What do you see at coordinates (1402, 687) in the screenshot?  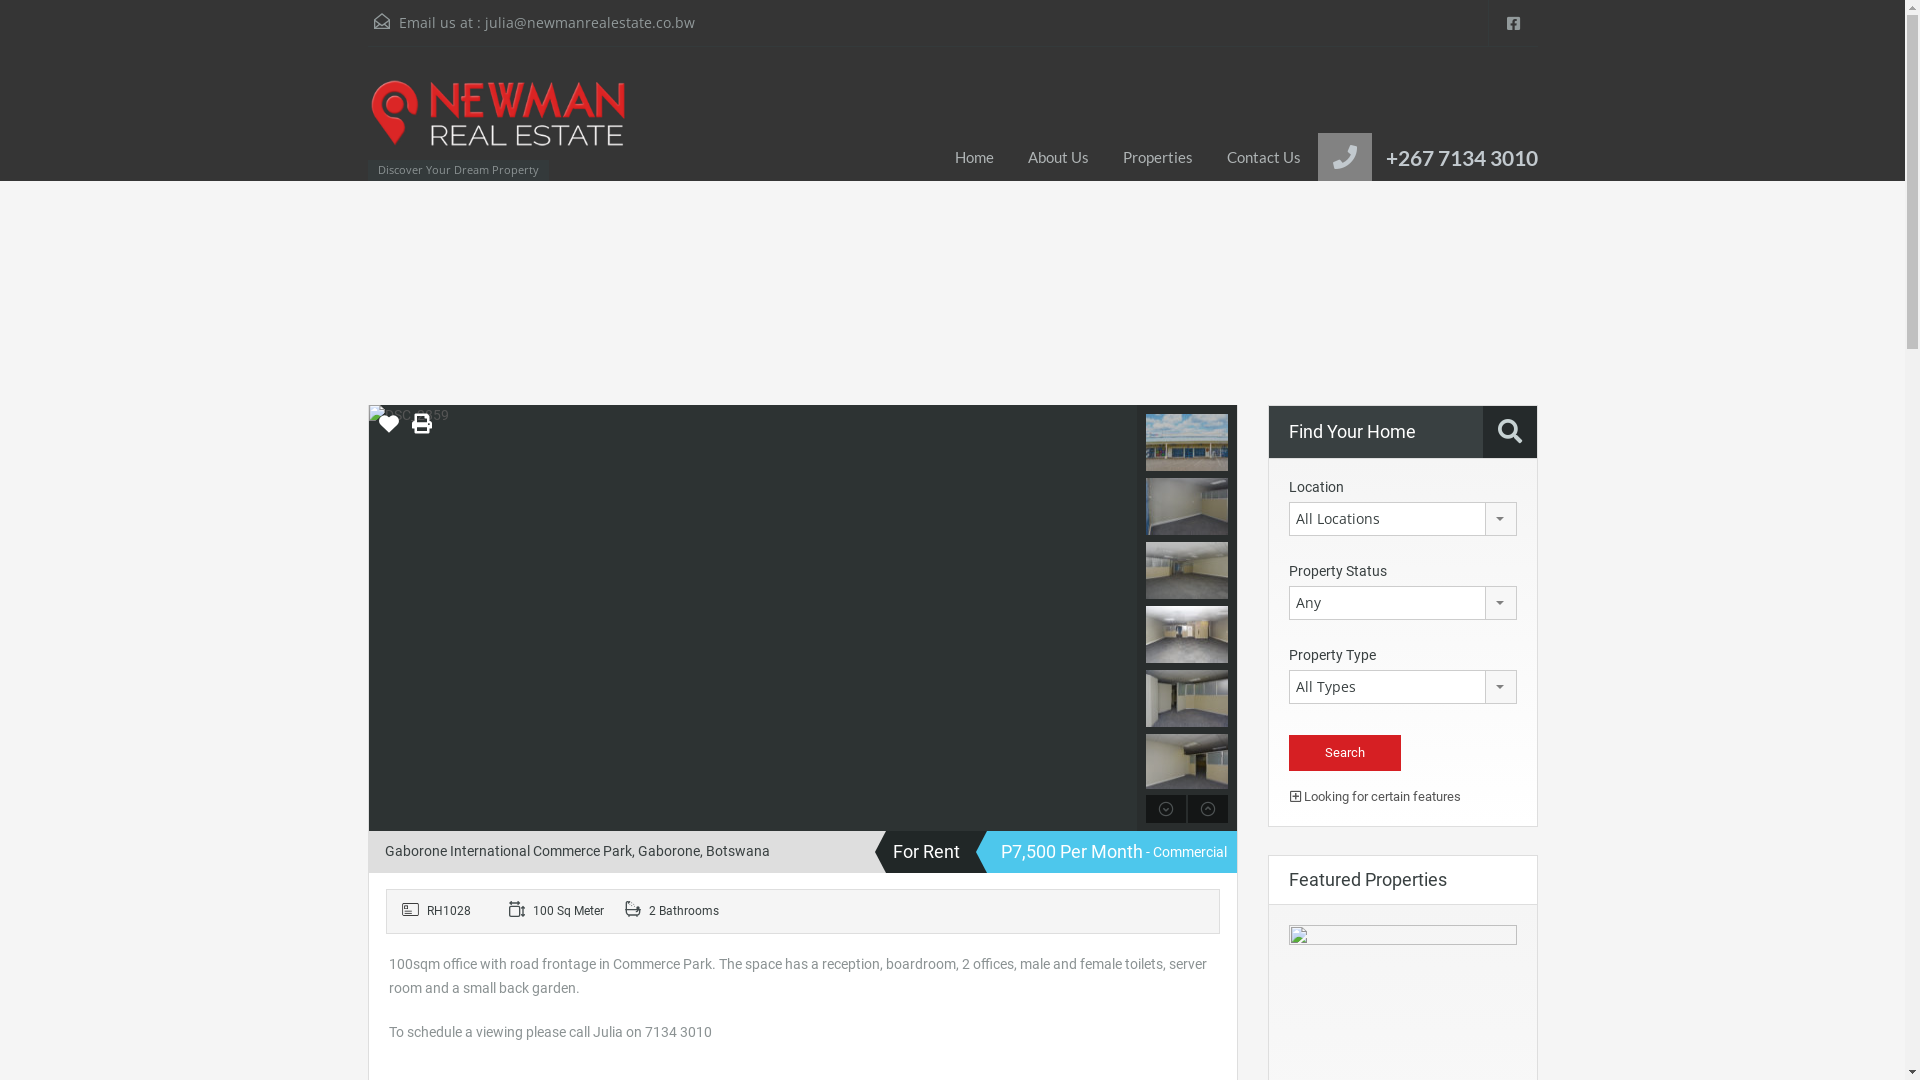 I see `All Types` at bounding box center [1402, 687].